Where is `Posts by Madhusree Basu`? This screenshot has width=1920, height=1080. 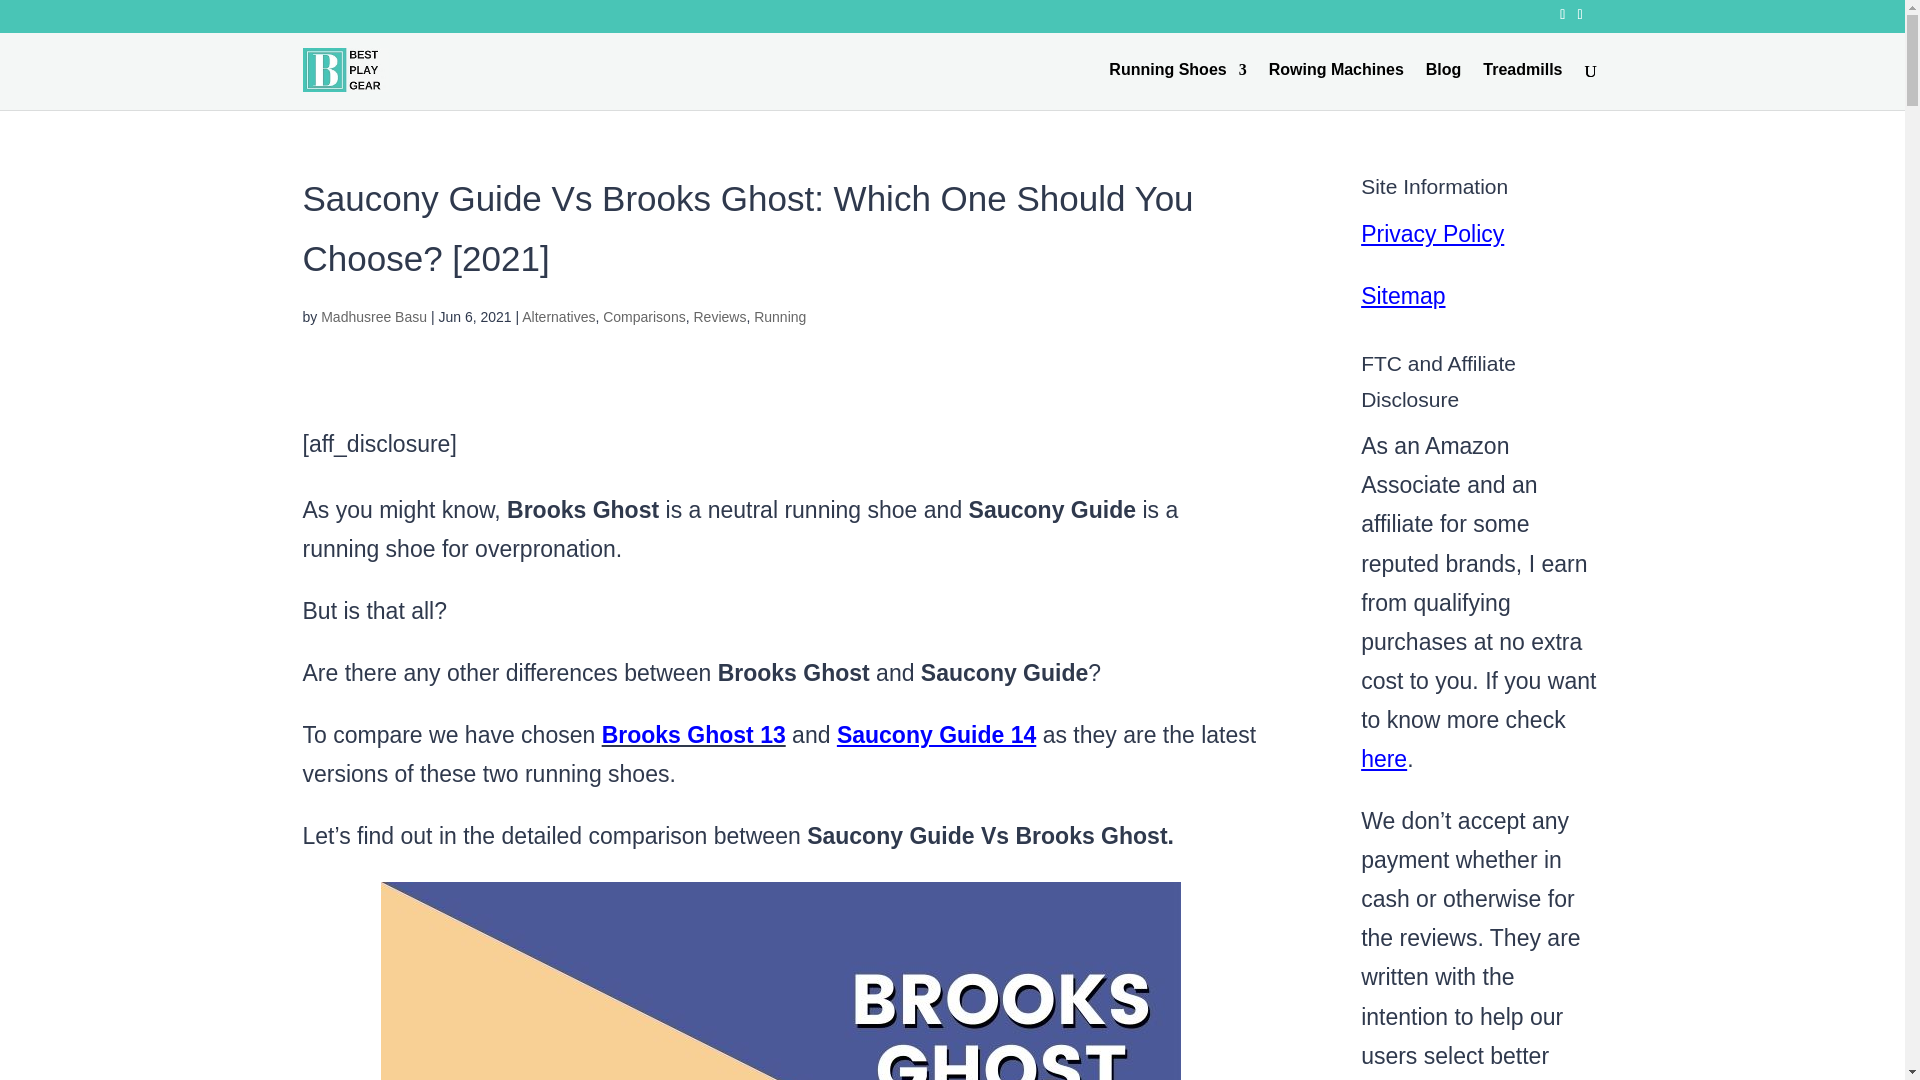 Posts by Madhusree Basu is located at coordinates (373, 316).